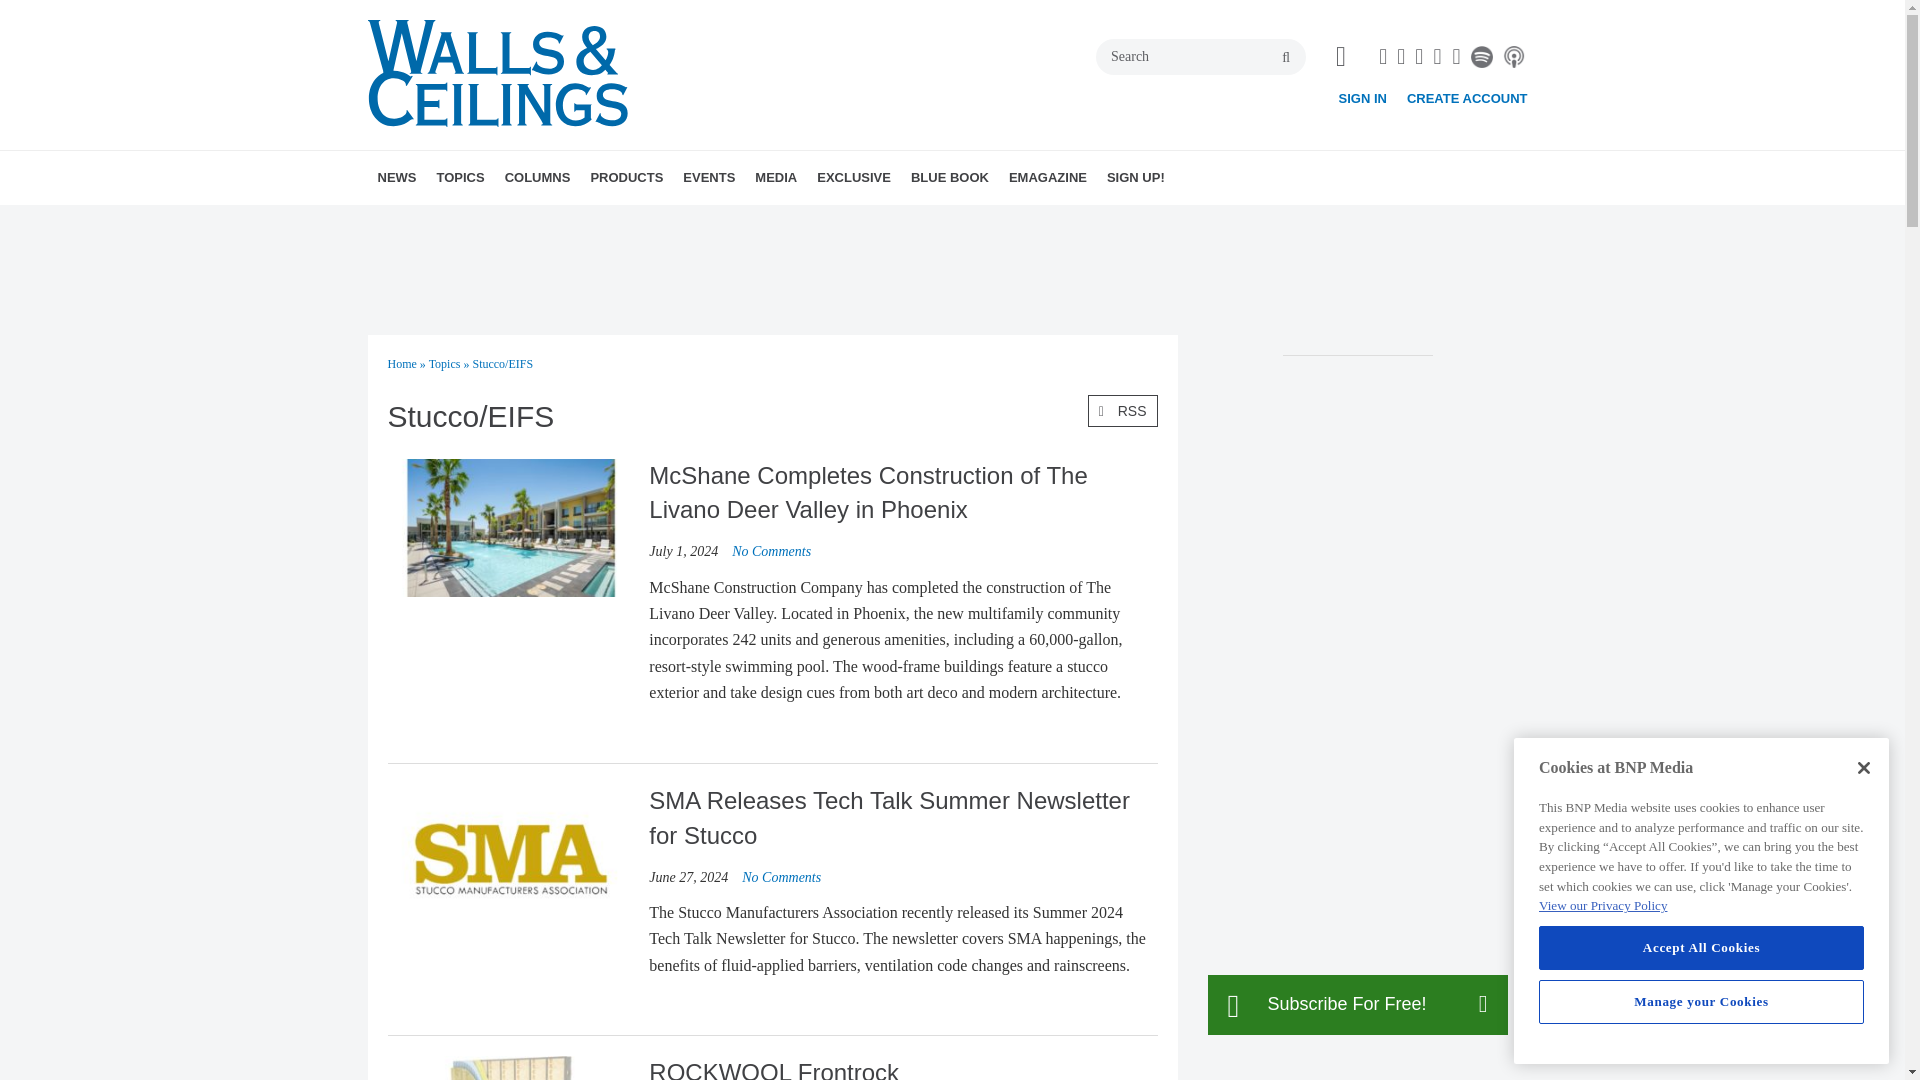  Describe the element at coordinates (510, 528) in the screenshot. I see `The Livano Deer Valley Exterior` at that location.